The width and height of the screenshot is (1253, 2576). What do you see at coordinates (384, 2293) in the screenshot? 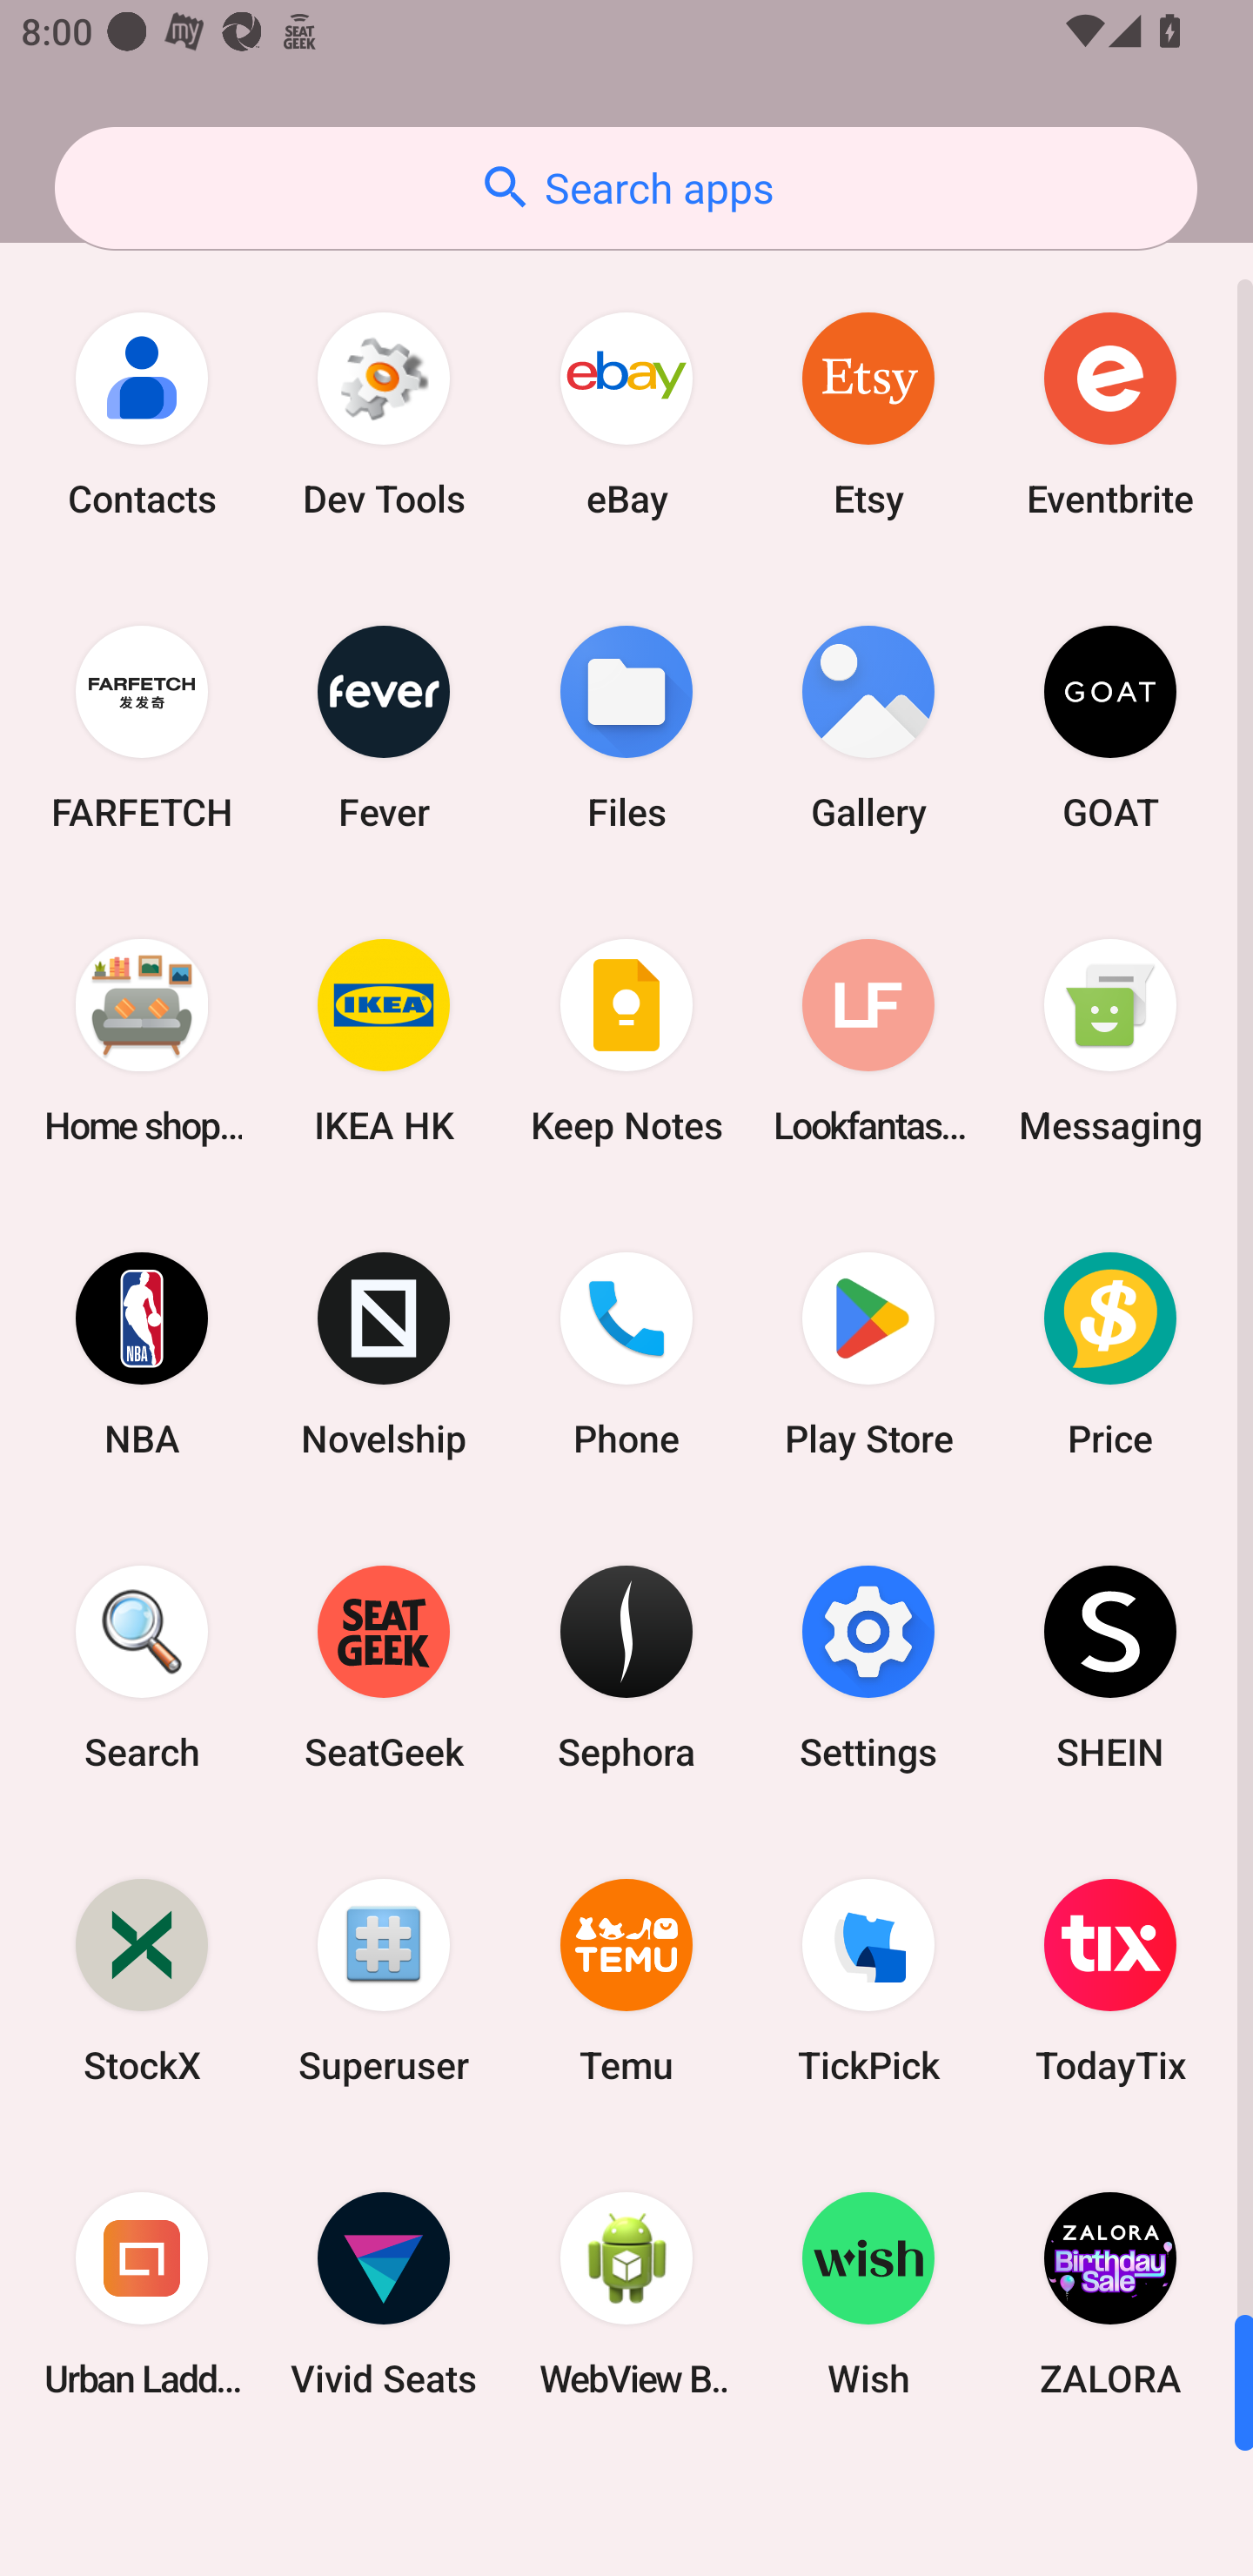
I see `Vivid Seats` at bounding box center [384, 2293].